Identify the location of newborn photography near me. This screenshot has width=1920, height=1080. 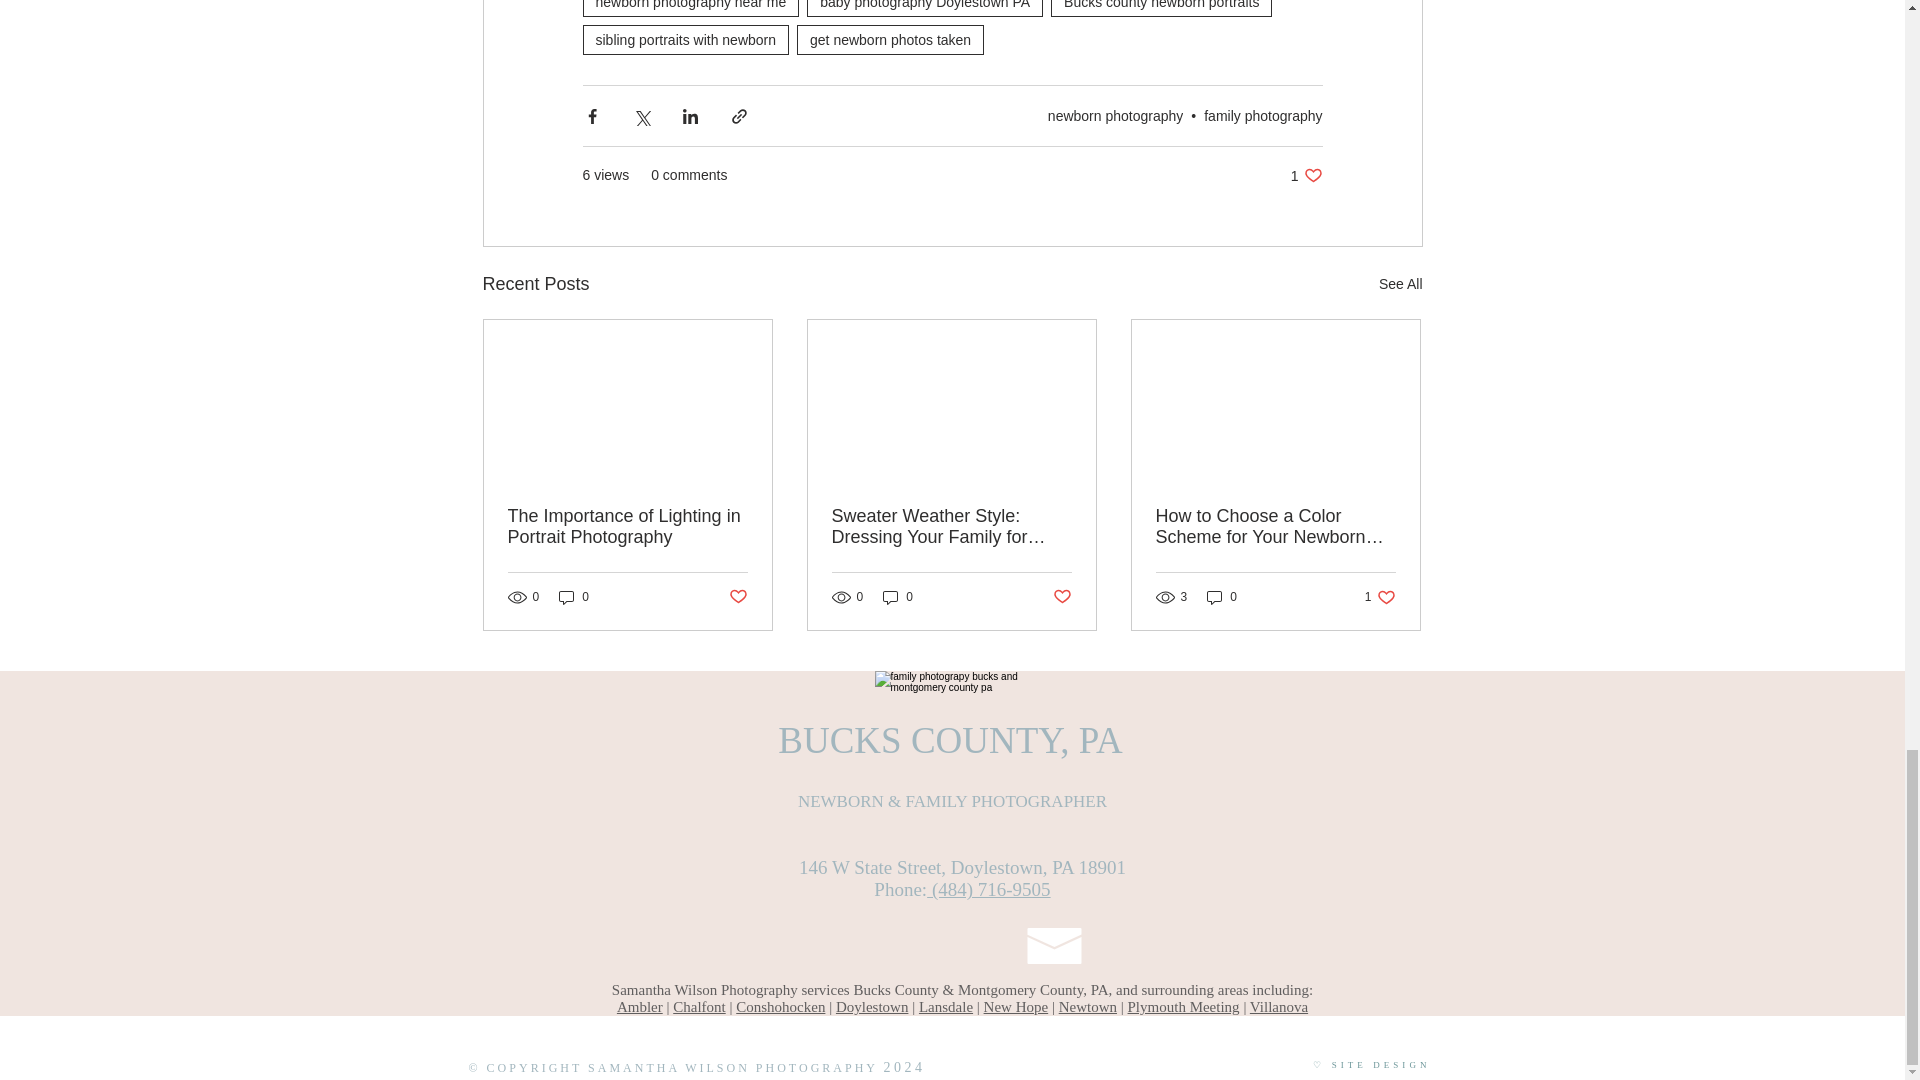
(690, 8).